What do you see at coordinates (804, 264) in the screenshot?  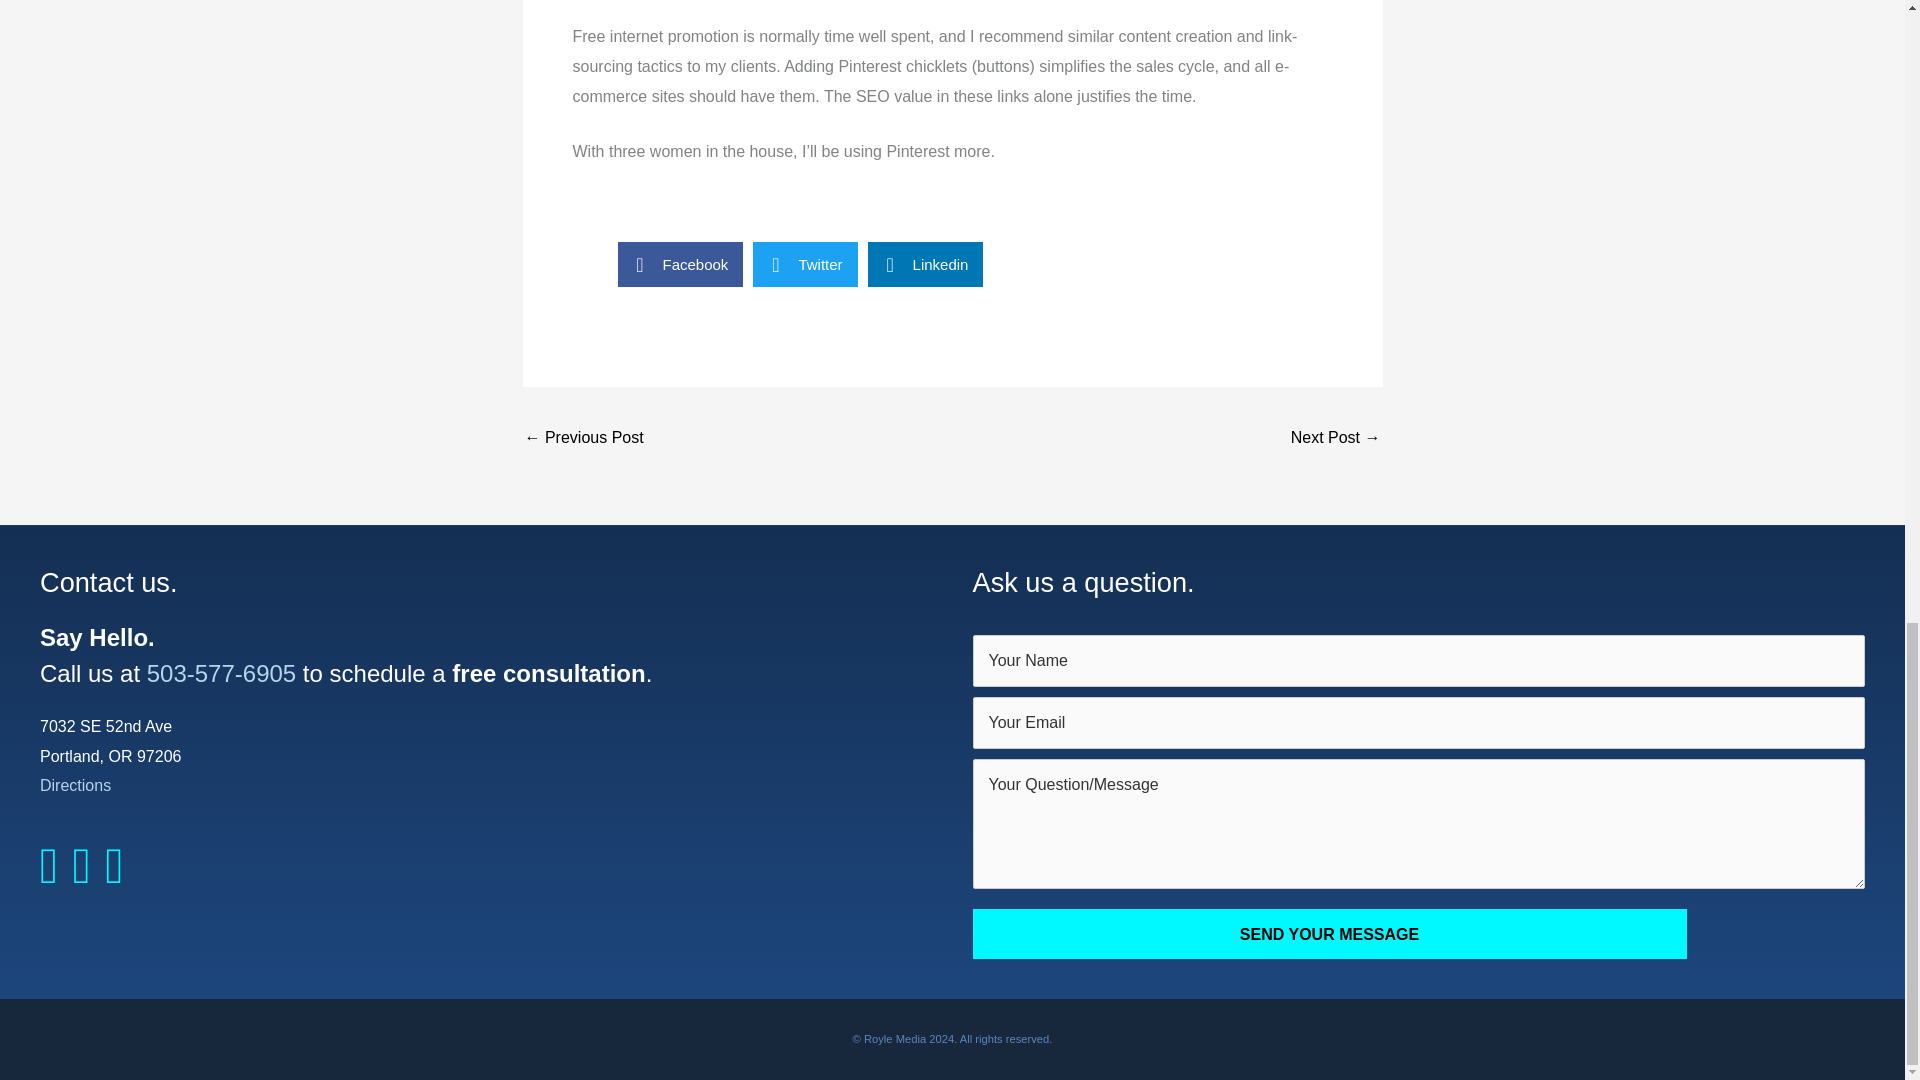 I see `Twitter` at bounding box center [804, 264].